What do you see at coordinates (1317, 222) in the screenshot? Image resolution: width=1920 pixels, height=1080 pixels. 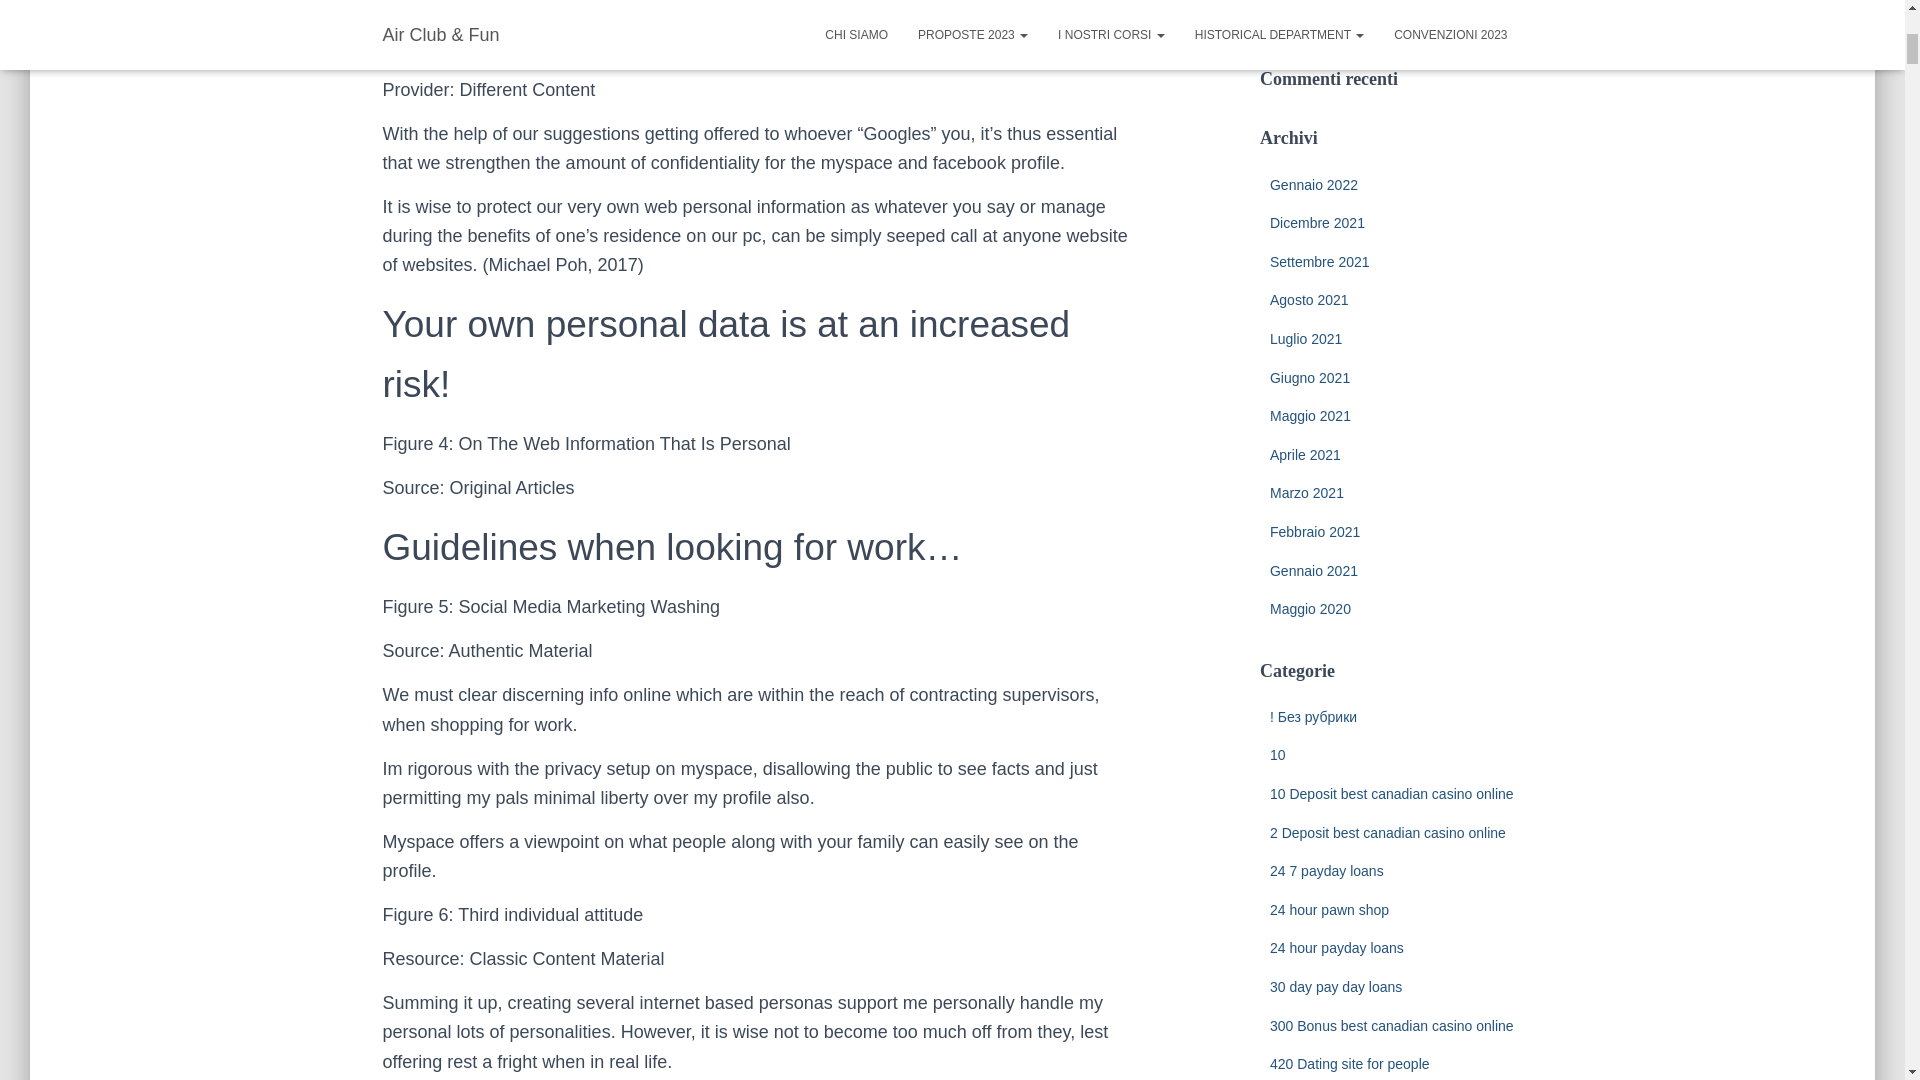 I see `Dicembre 2021` at bounding box center [1317, 222].